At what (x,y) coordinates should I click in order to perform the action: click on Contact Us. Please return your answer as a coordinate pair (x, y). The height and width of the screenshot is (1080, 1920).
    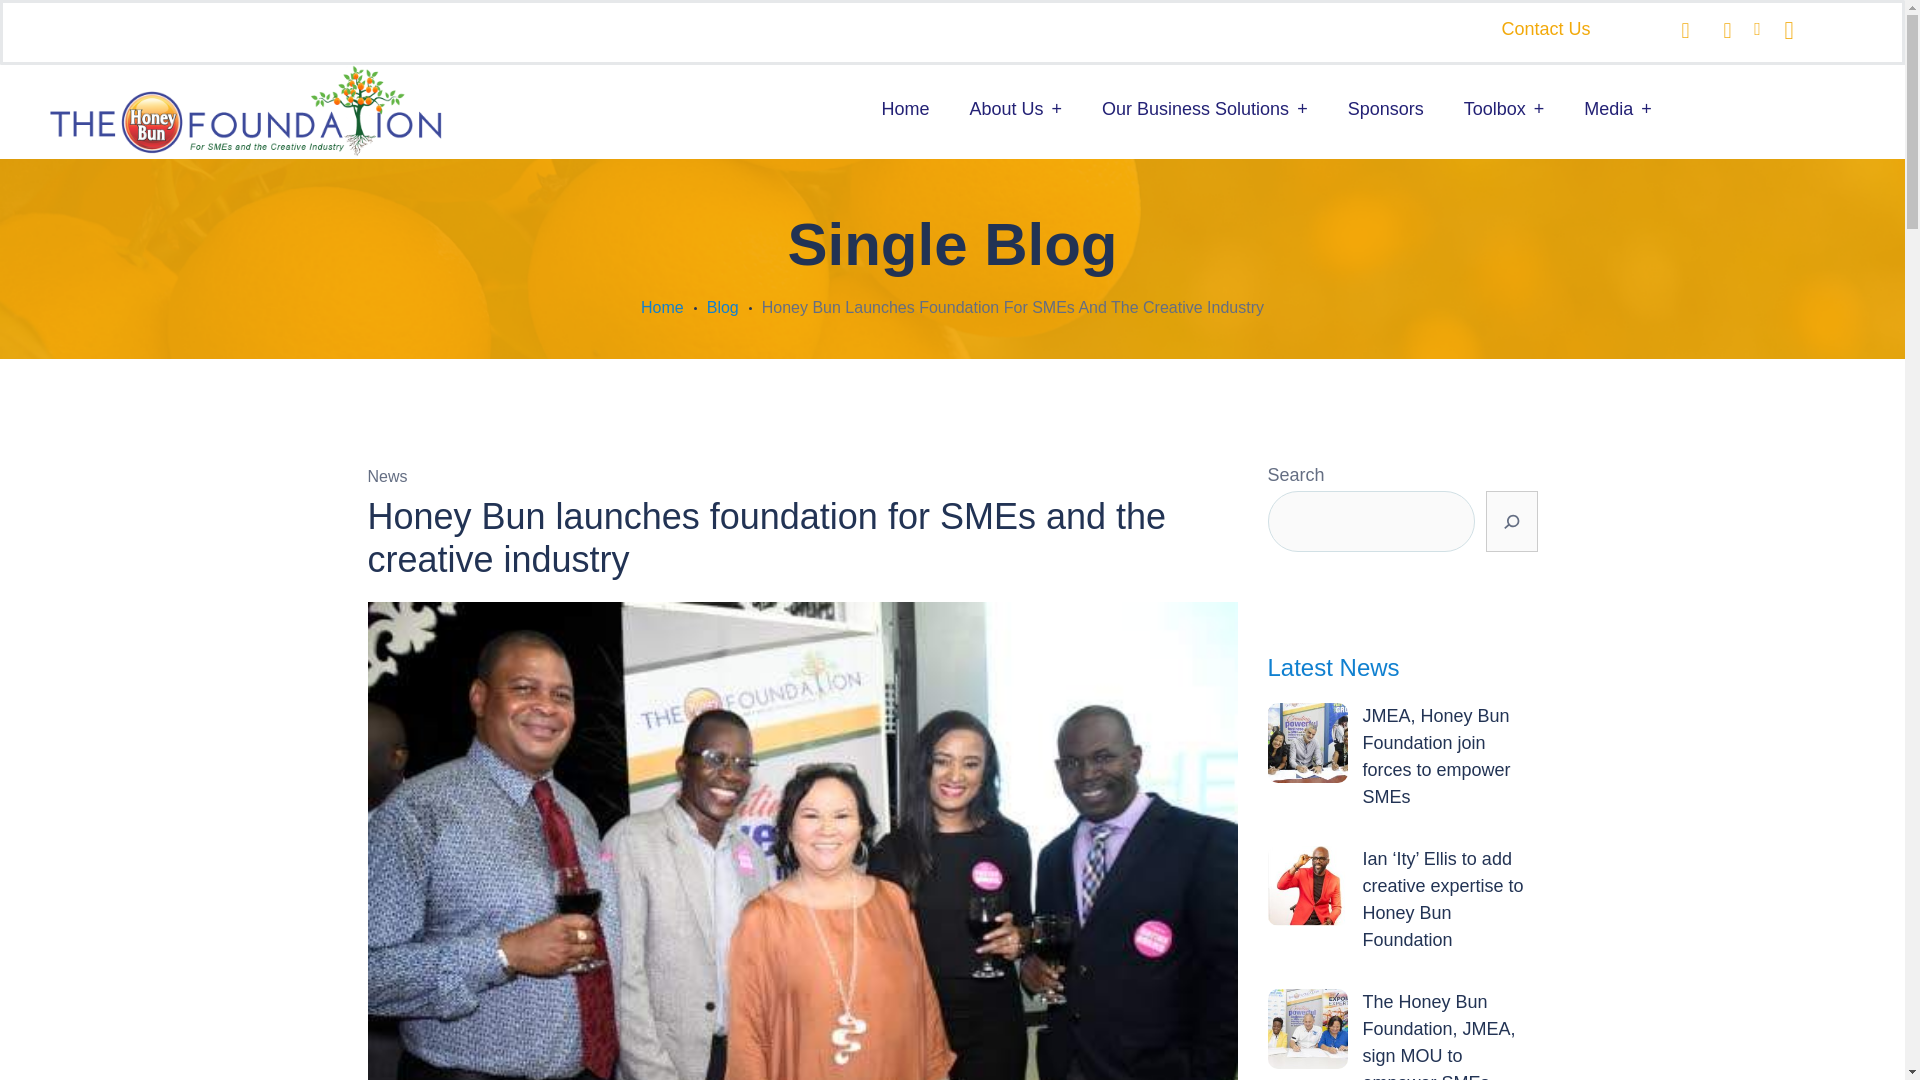
    Looking at the image, I should click on (1545, 28).